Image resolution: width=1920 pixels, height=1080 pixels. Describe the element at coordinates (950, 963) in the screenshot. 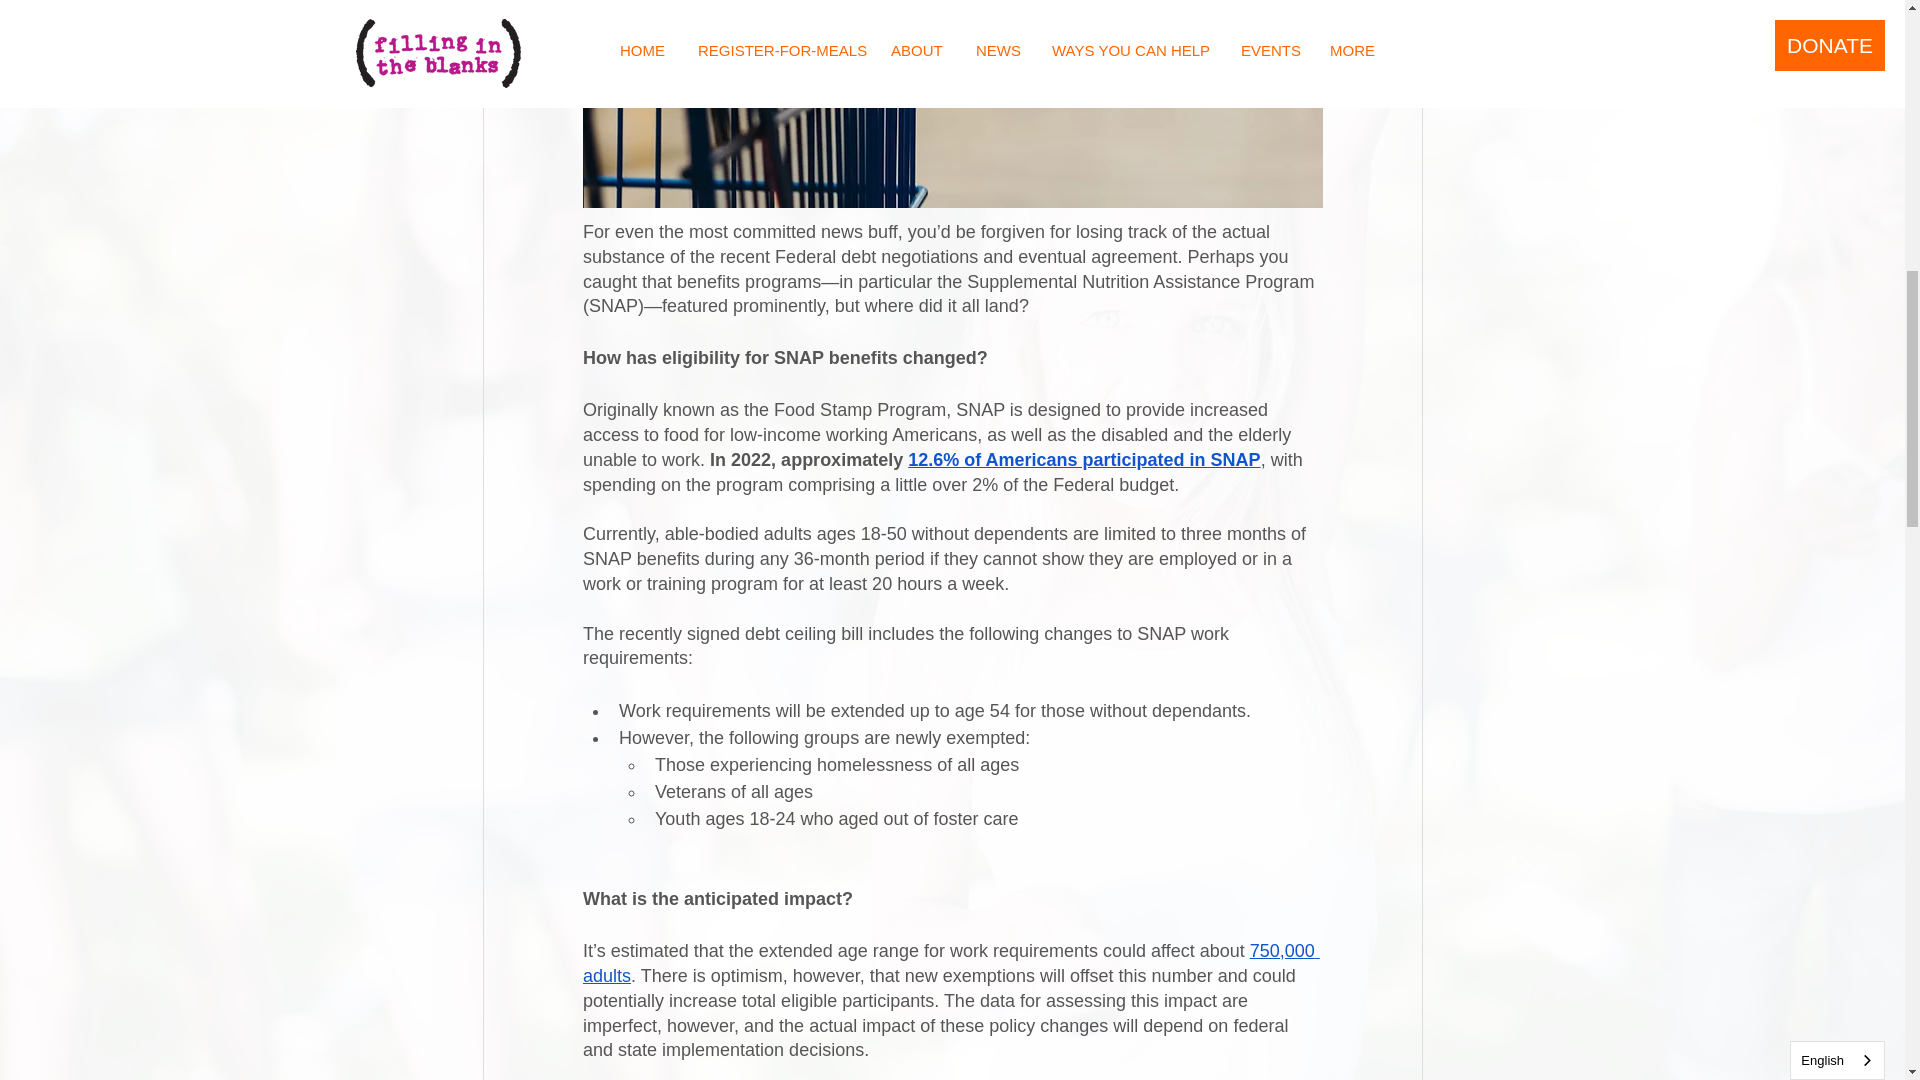

I see `750,000 adults` at that location.